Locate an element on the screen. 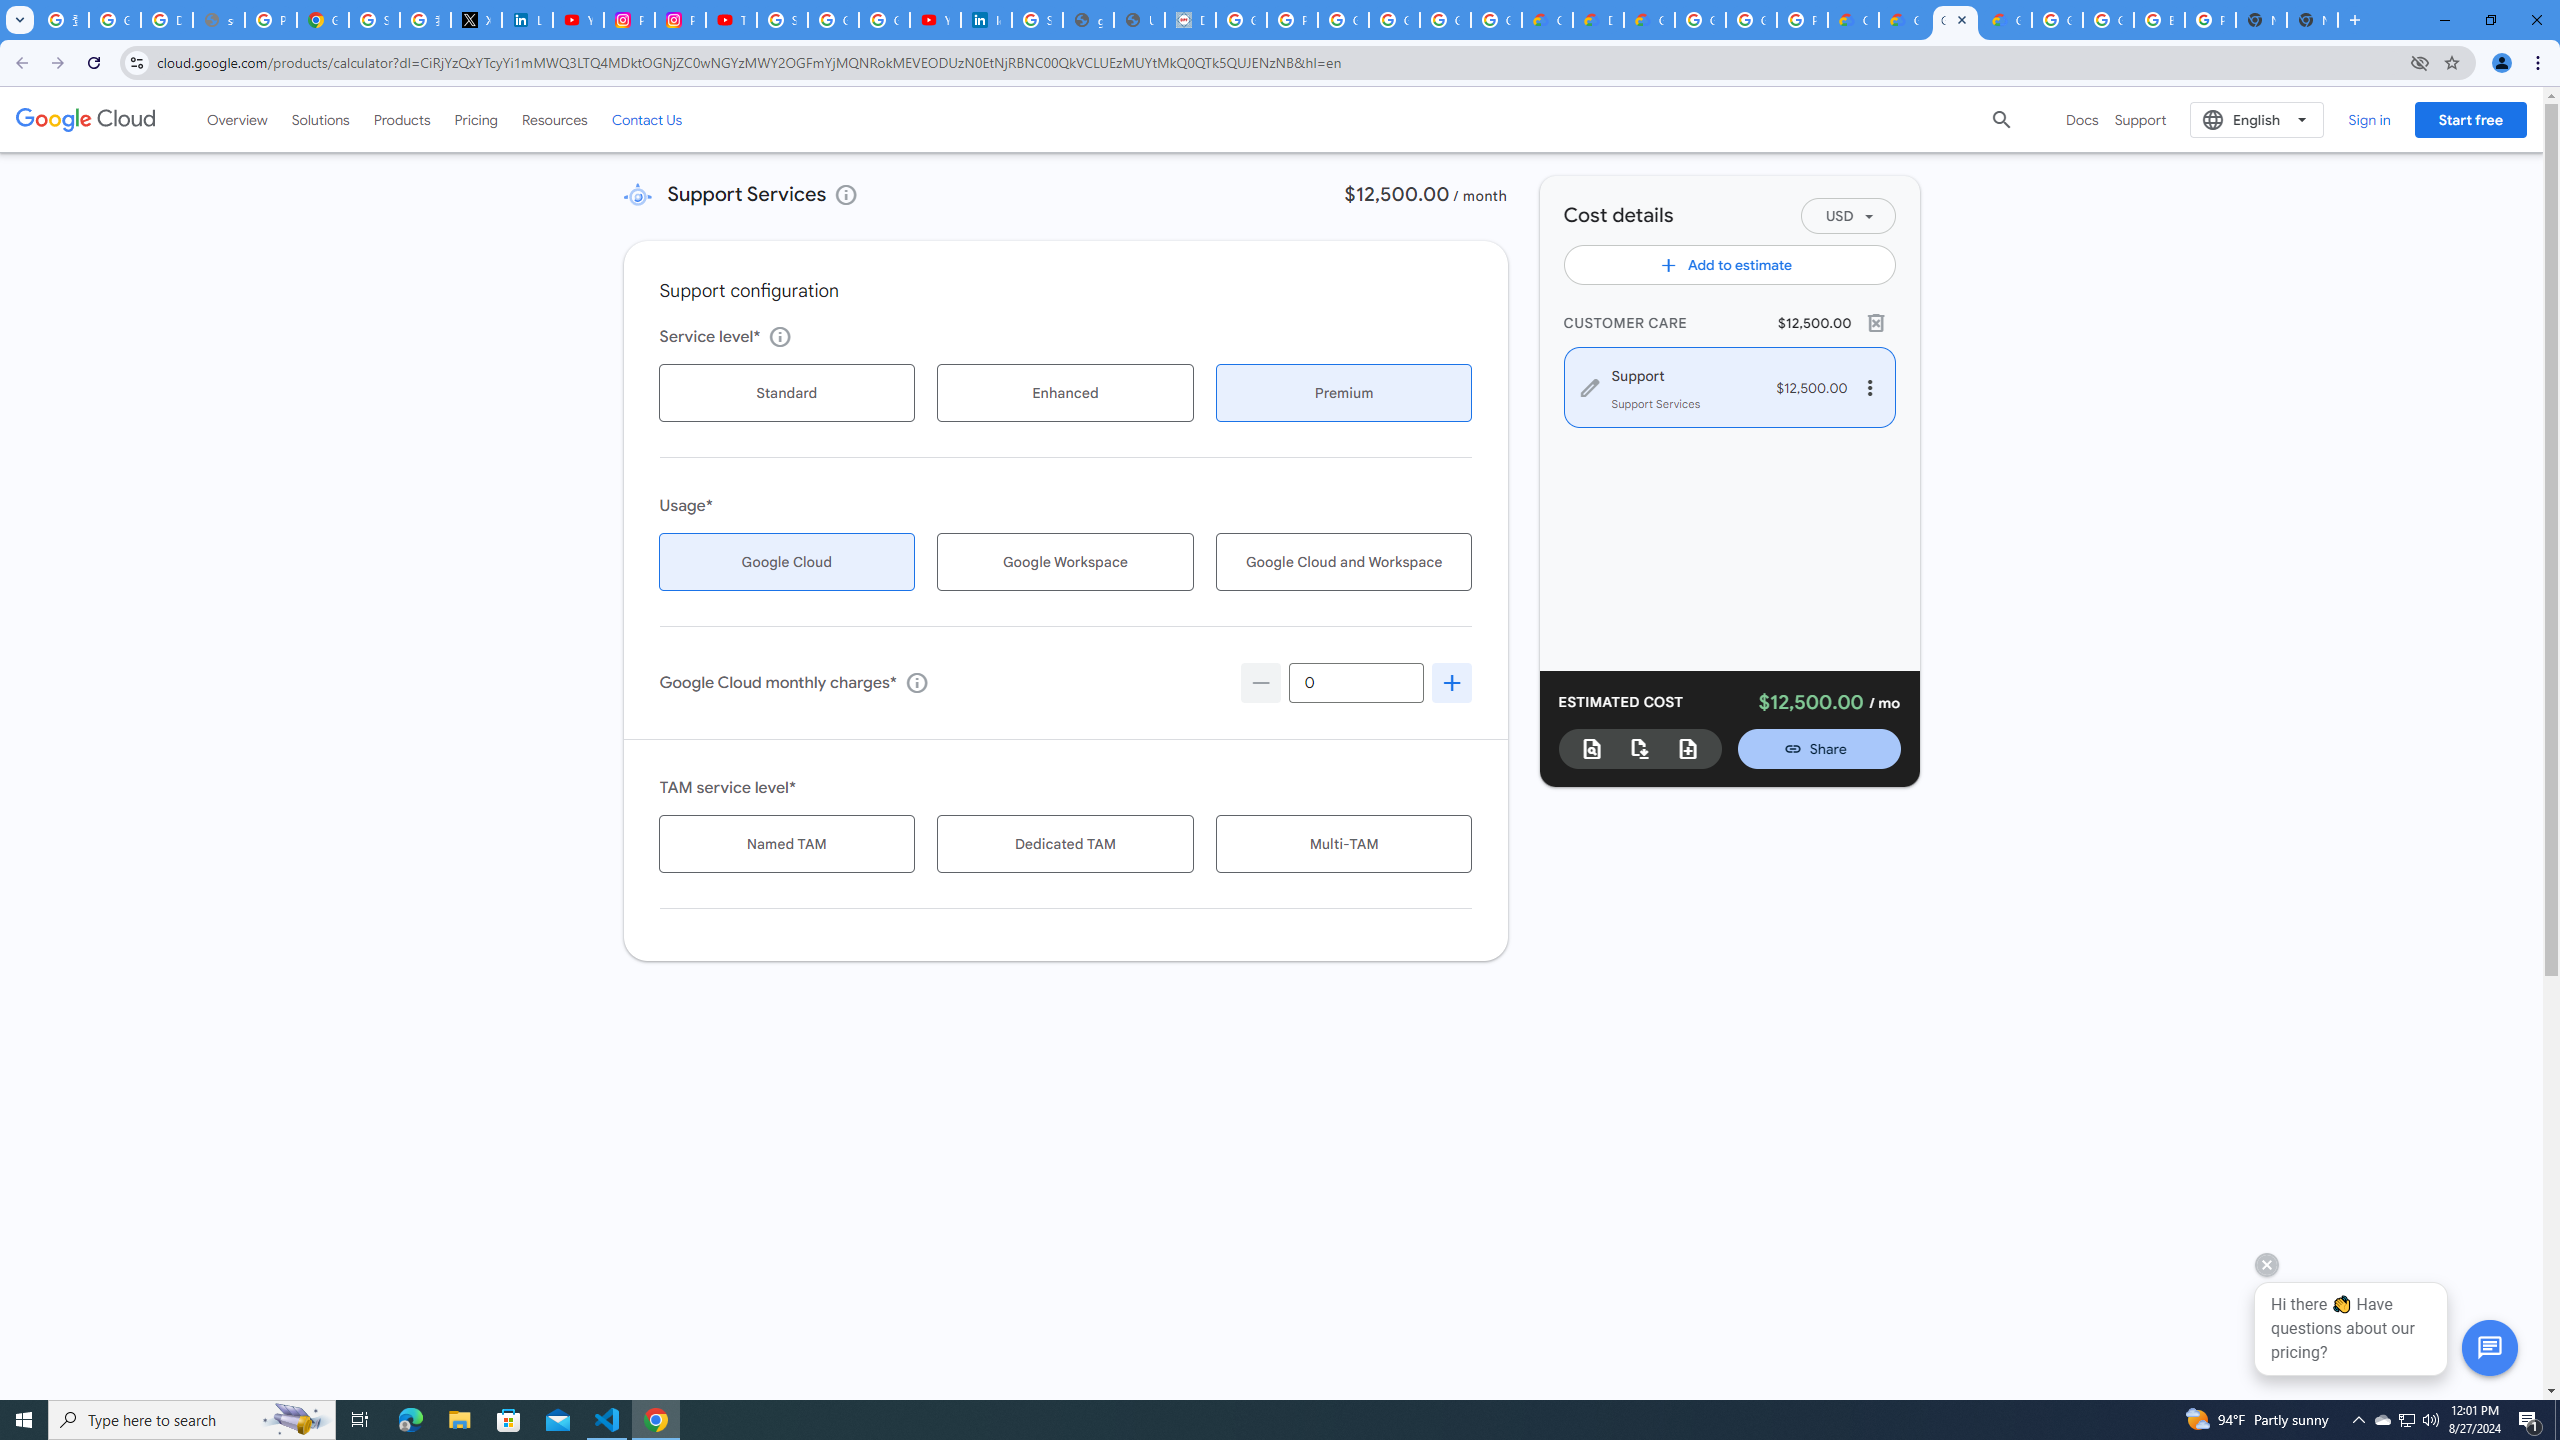  Resources is located at coordinates (554, 119).